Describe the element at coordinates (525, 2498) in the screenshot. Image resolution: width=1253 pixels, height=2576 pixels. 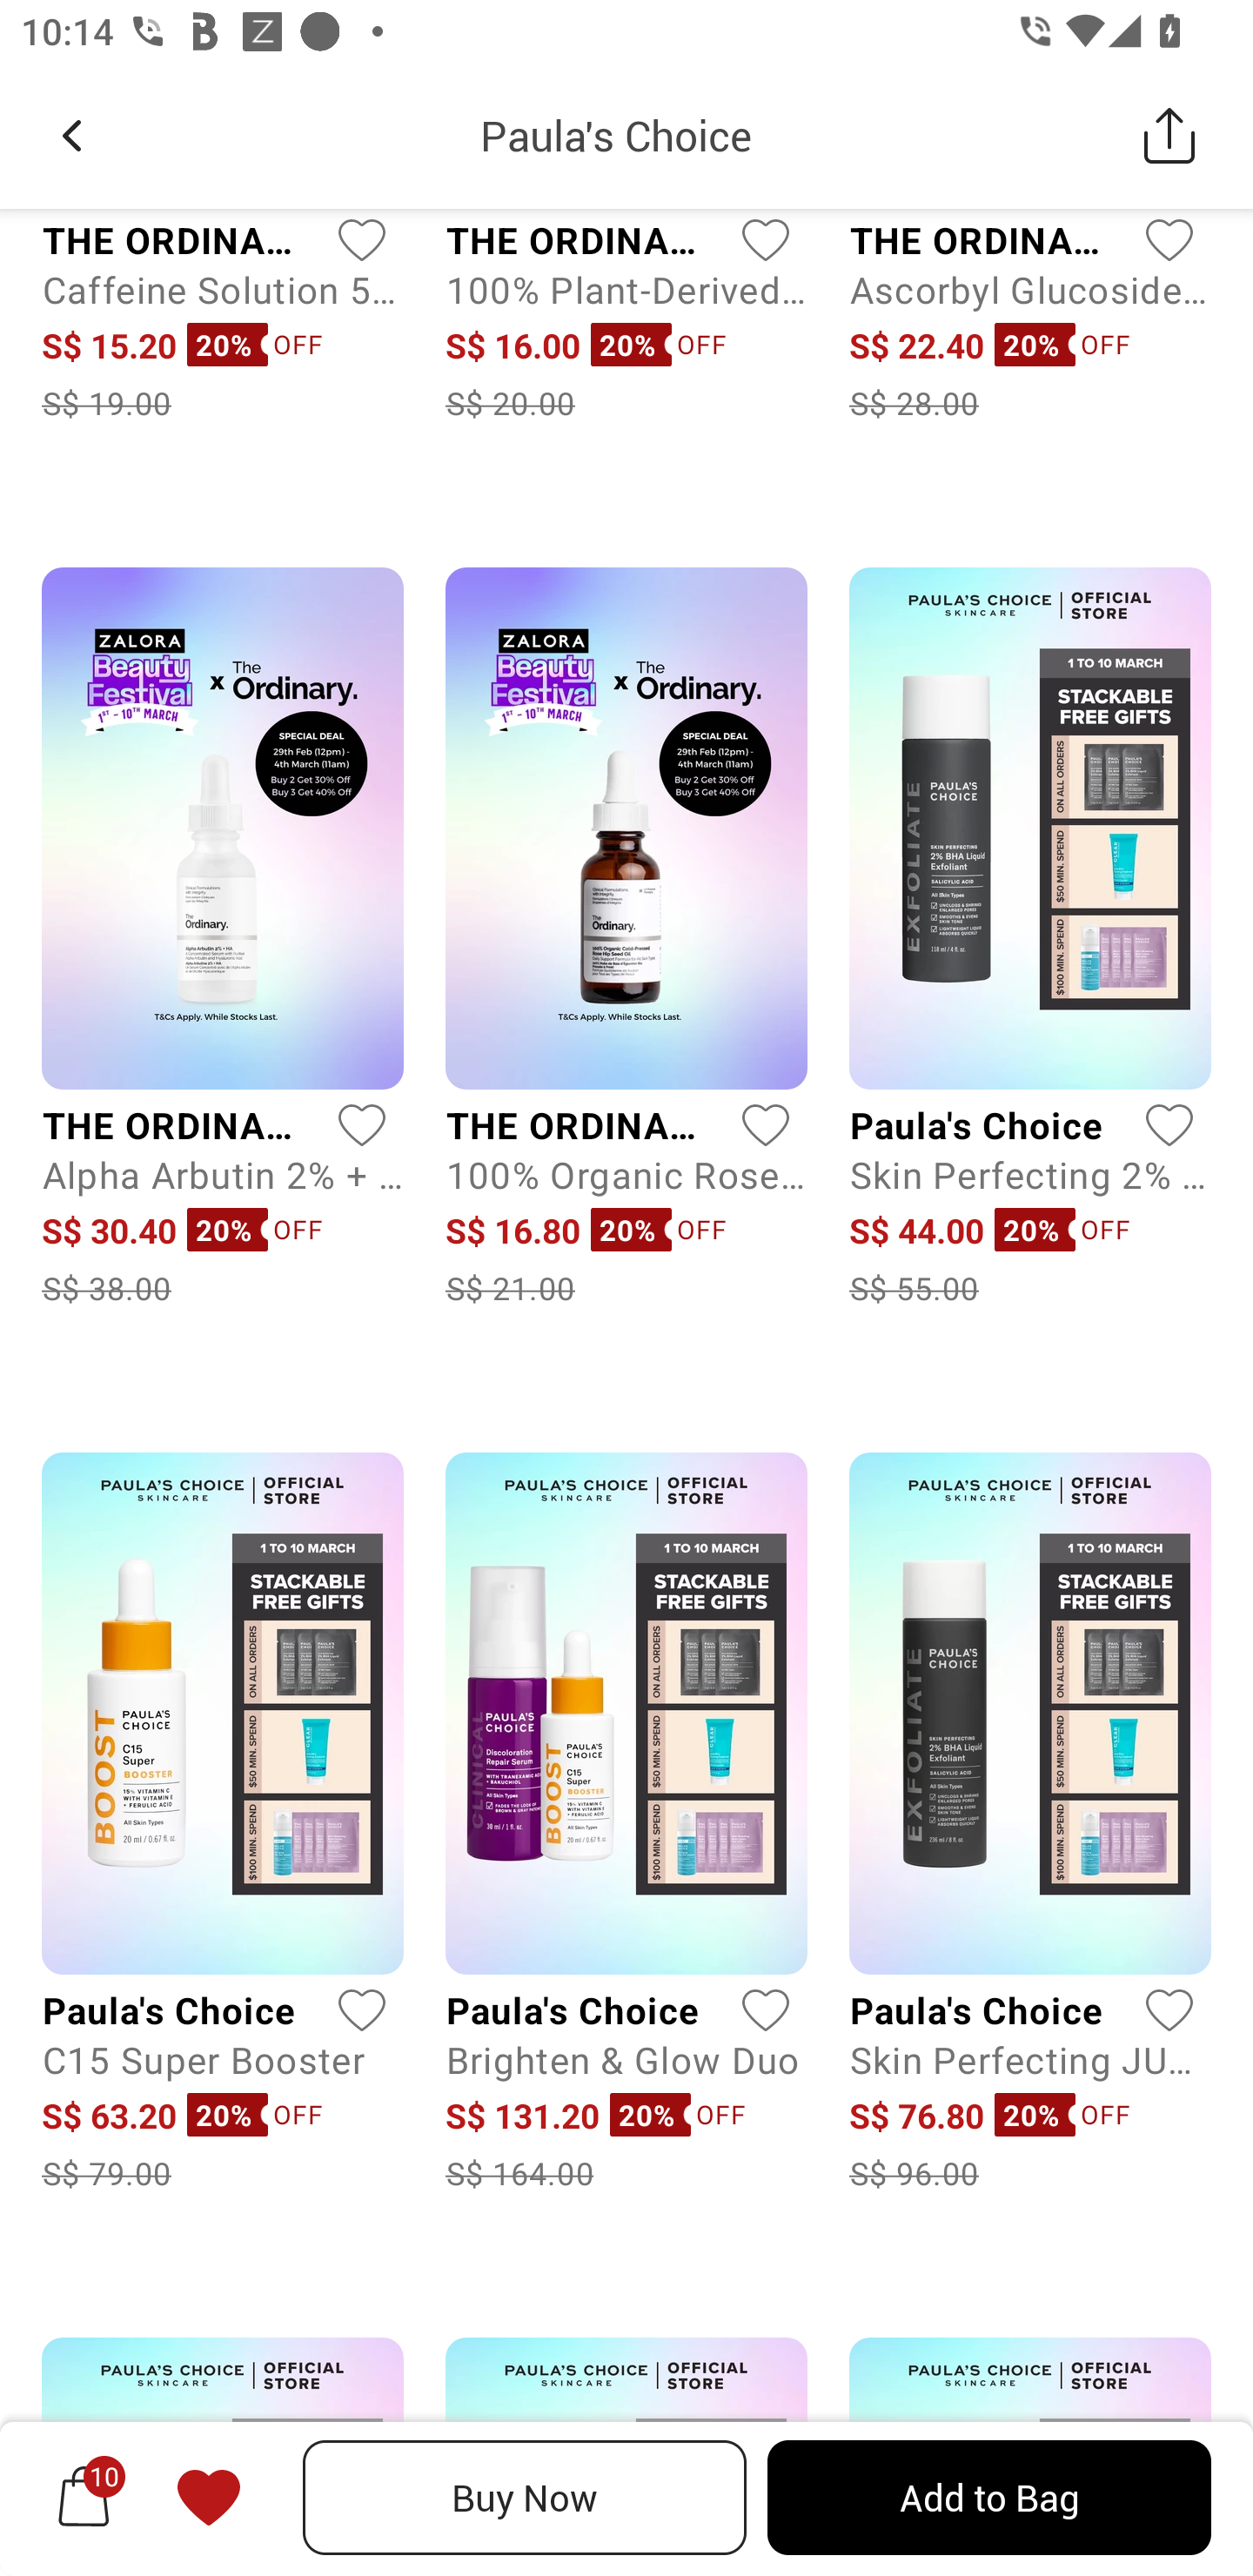
I see `Buy Now` at that location.